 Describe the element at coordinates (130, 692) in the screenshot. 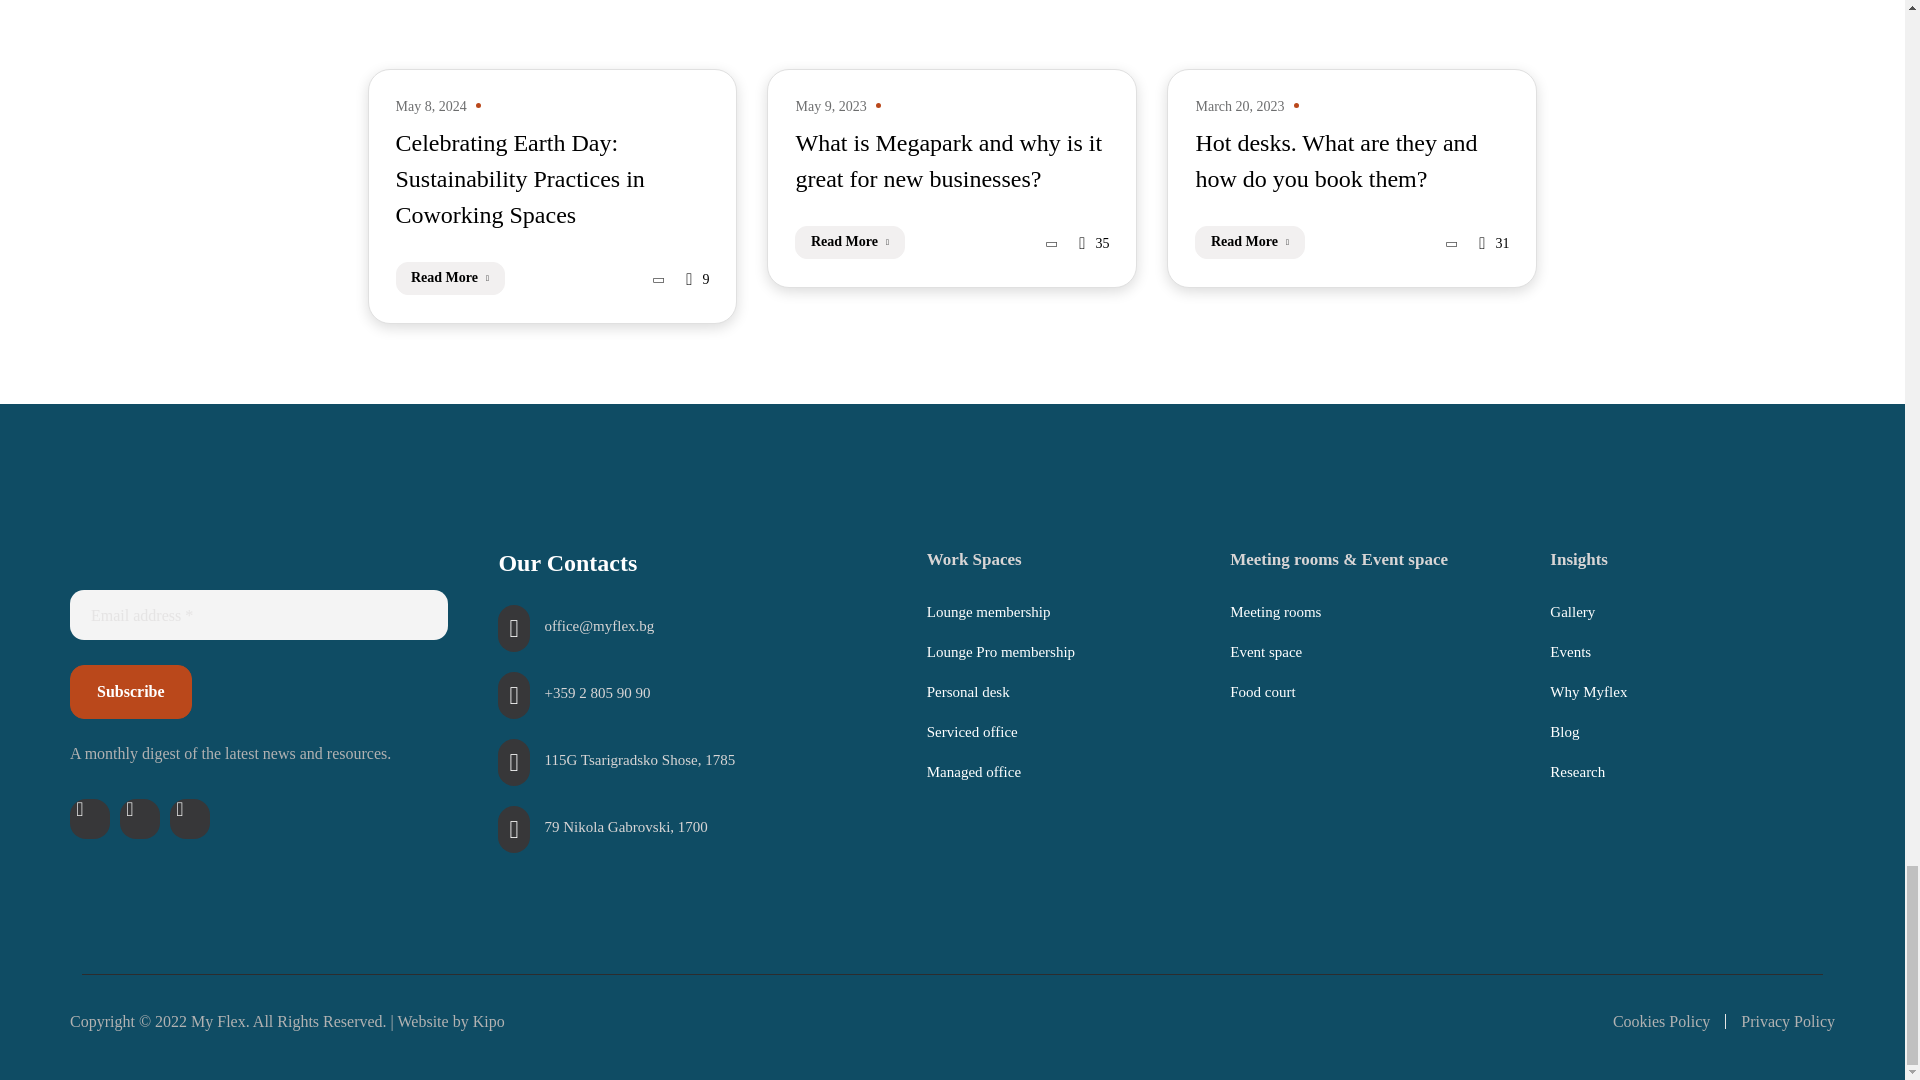

I see `Subscribe` at that location.